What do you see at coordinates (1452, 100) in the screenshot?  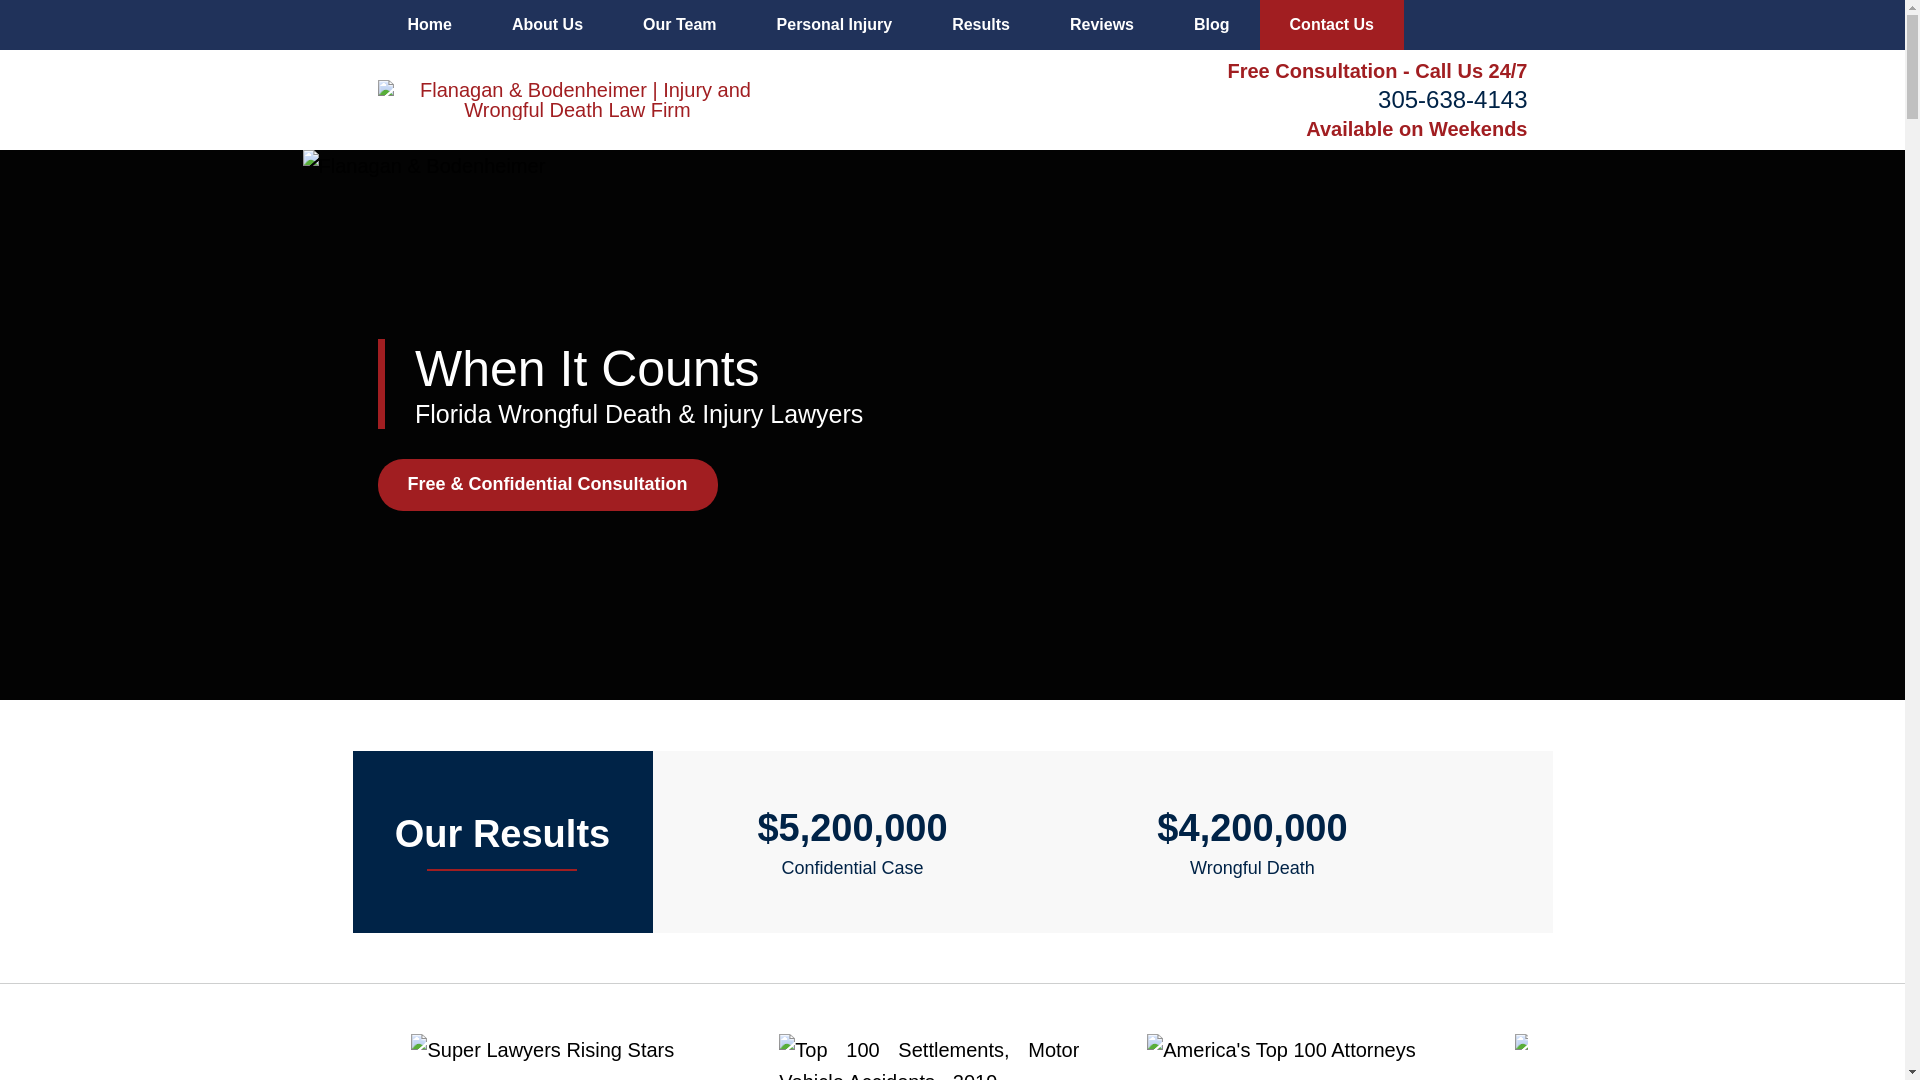 I see `305-638-4143` at bounding box center [1452, 100].